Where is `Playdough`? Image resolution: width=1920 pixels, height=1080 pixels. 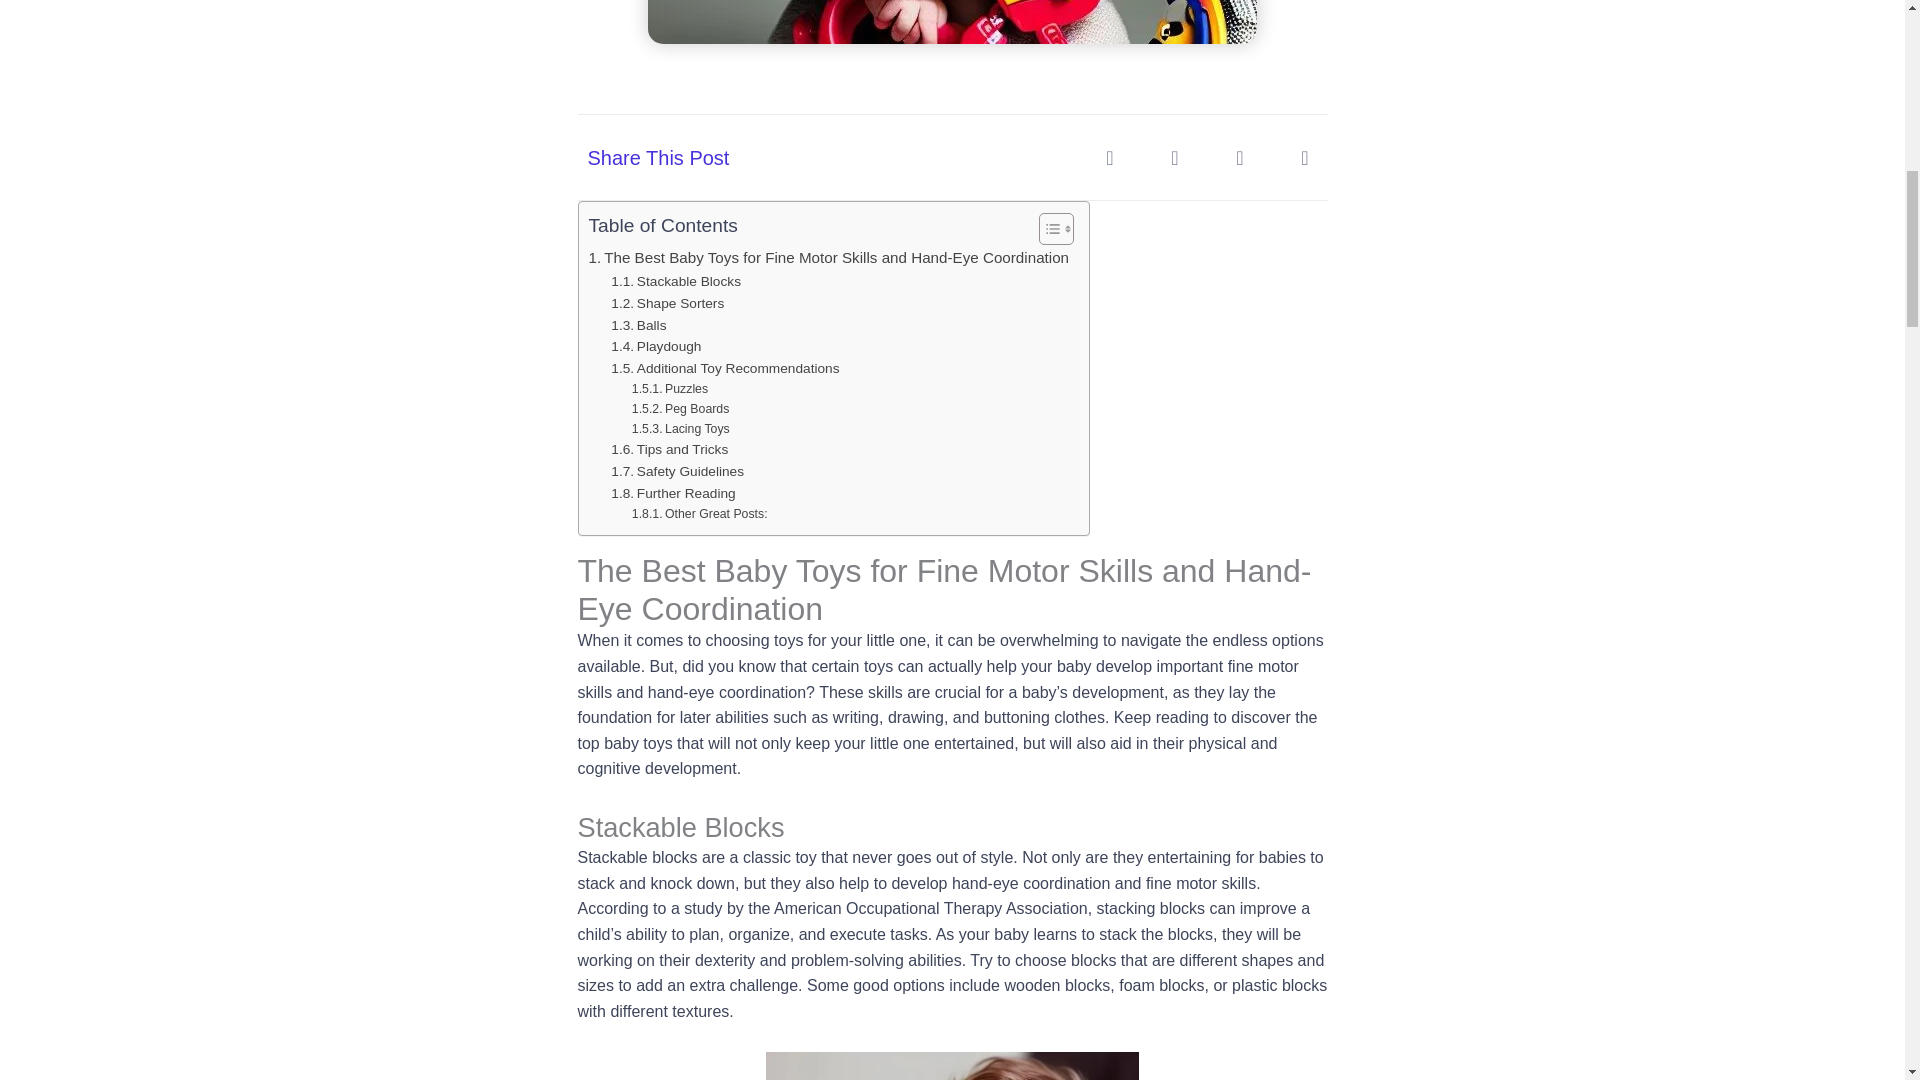 Playdough is located at coordinates (655, 346).